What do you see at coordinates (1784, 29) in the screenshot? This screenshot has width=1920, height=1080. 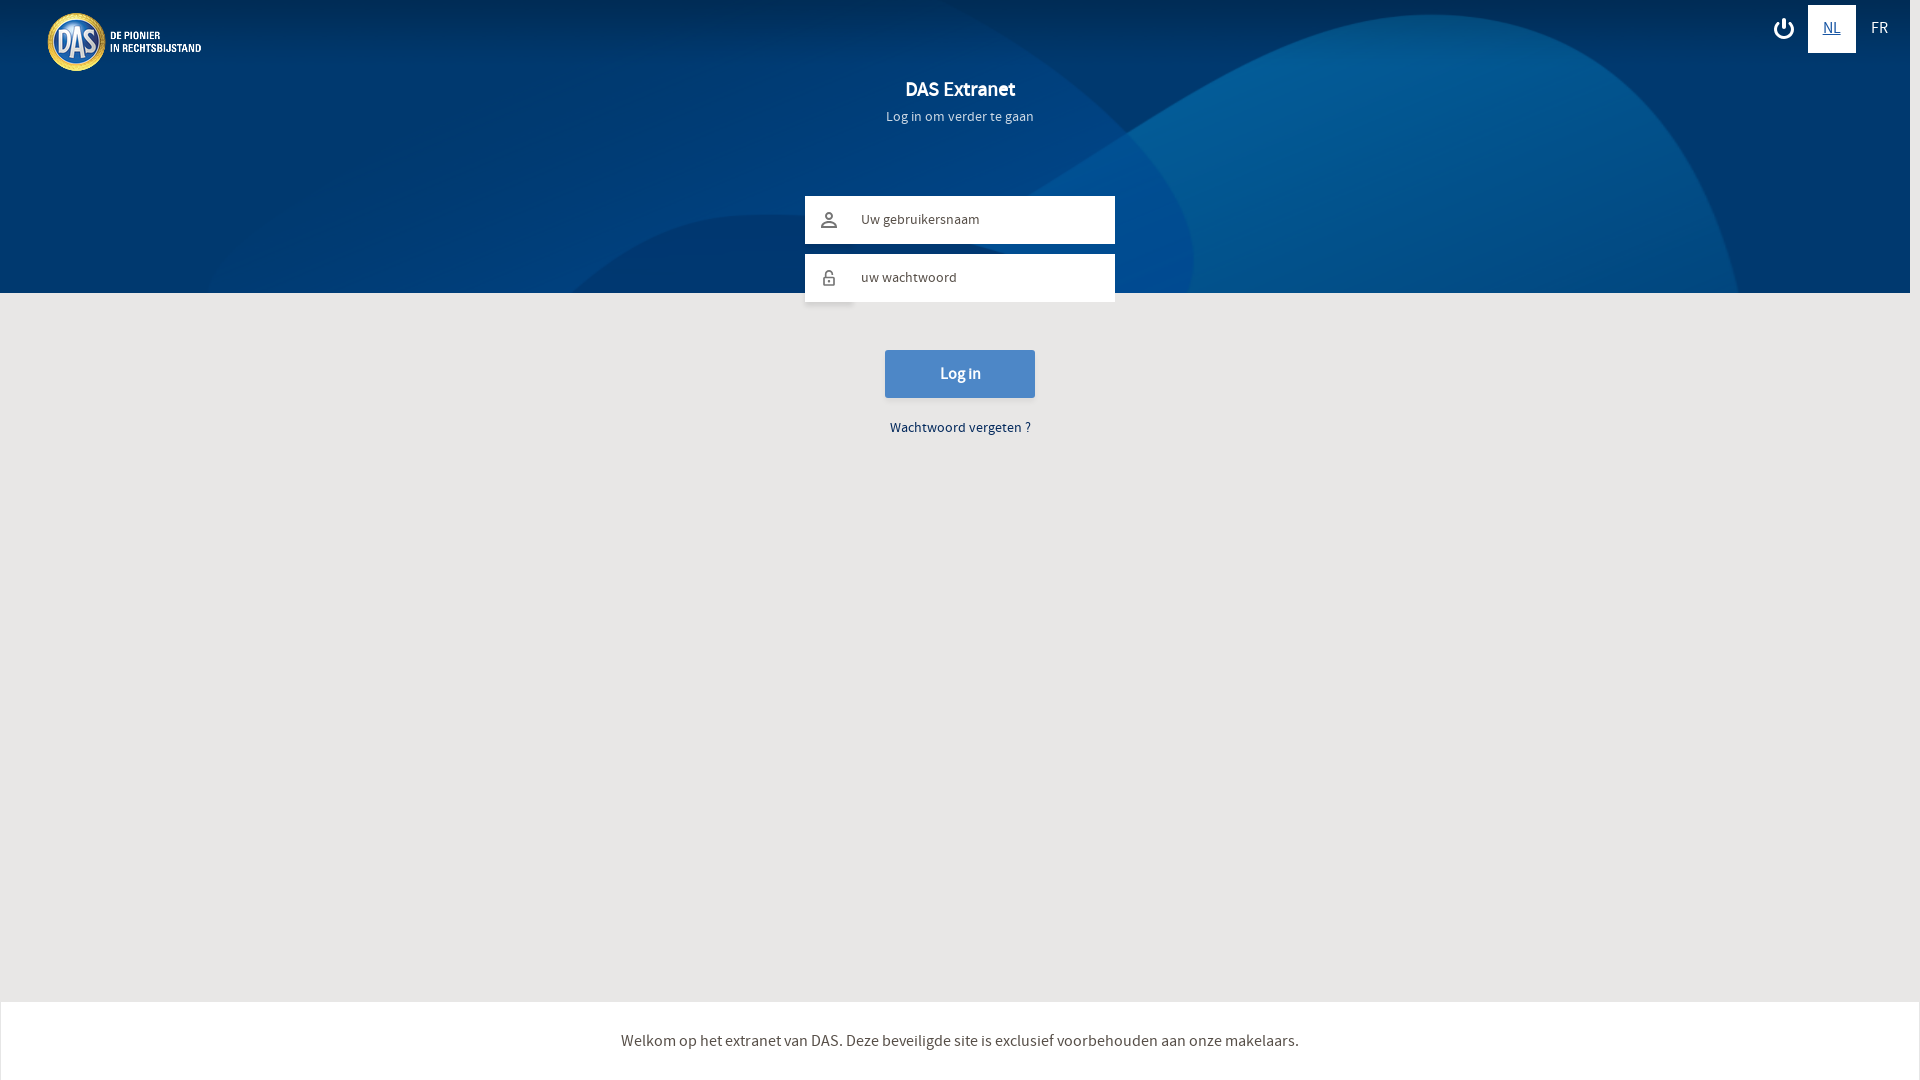 I see `Afsluiten` at bounding box center [1784, 29].